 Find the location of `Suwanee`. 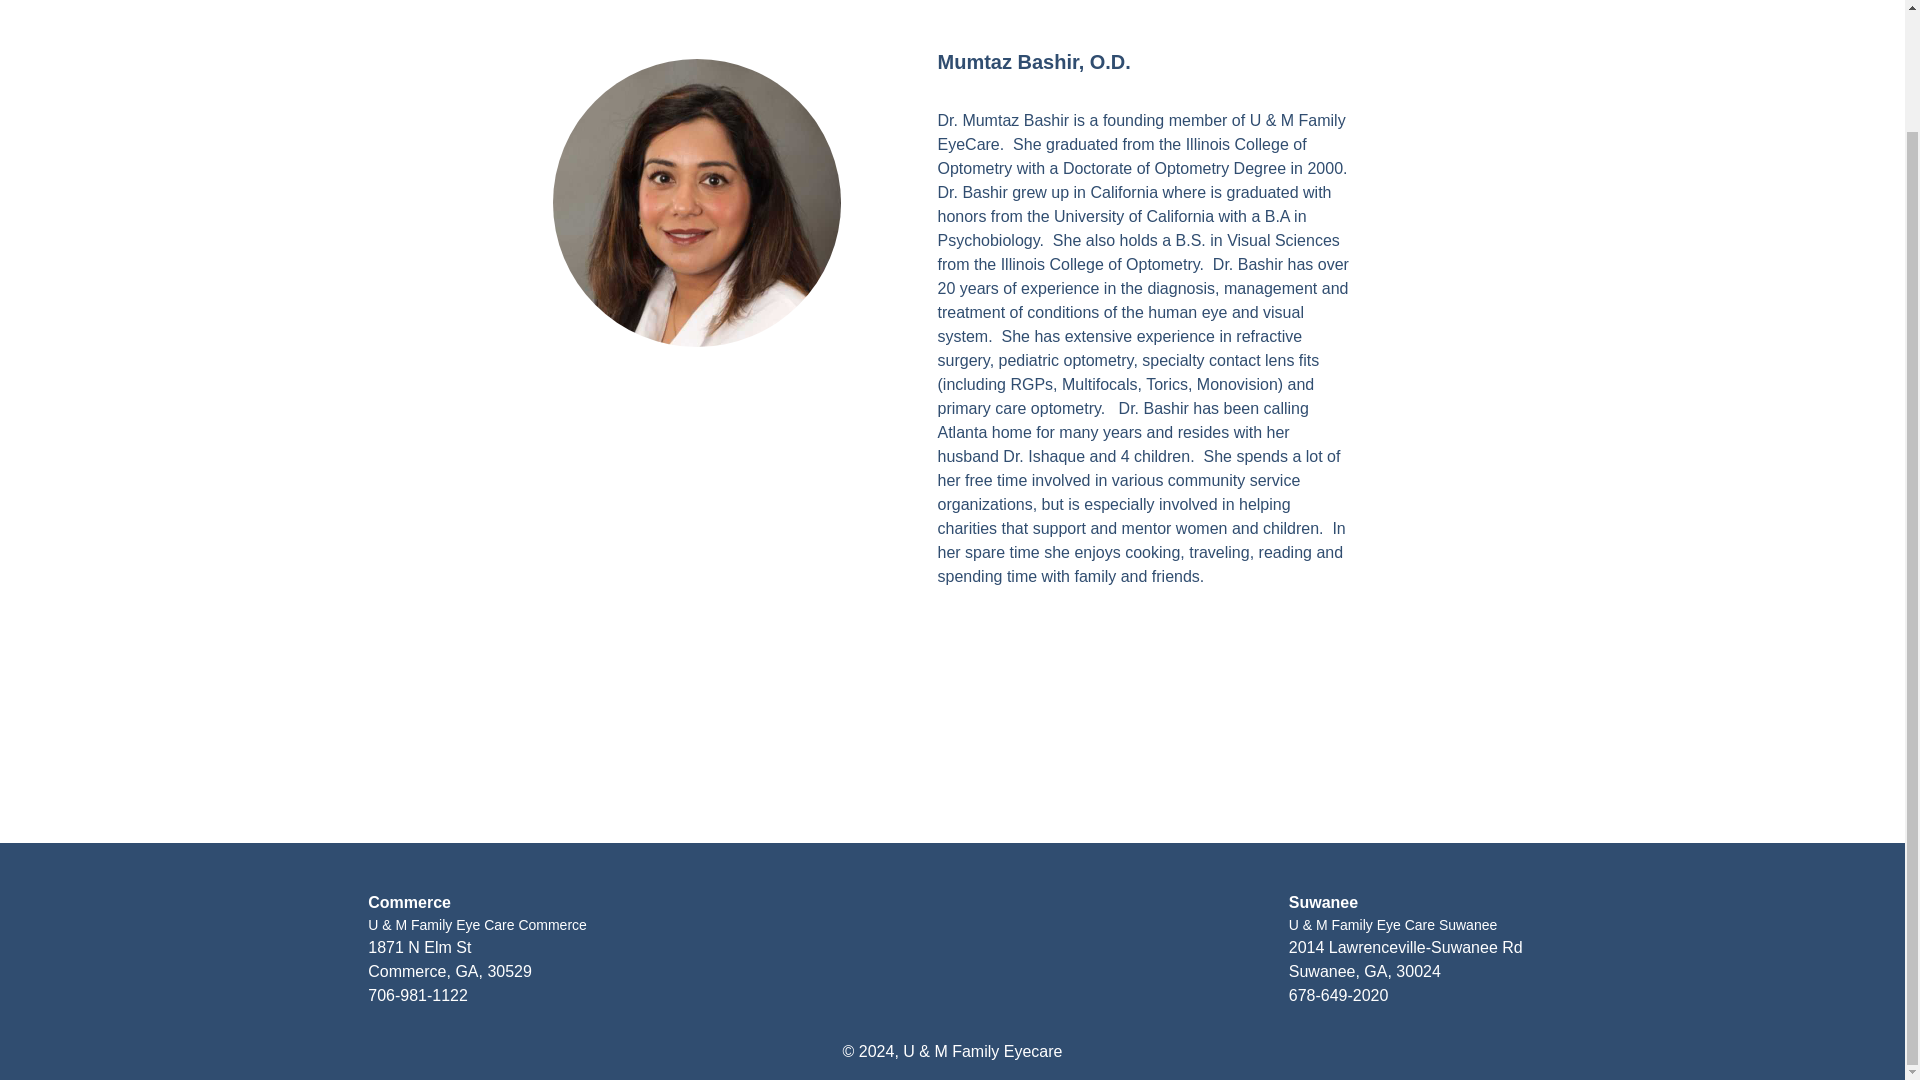

Suwanee is located at coordinates (1322, 902).